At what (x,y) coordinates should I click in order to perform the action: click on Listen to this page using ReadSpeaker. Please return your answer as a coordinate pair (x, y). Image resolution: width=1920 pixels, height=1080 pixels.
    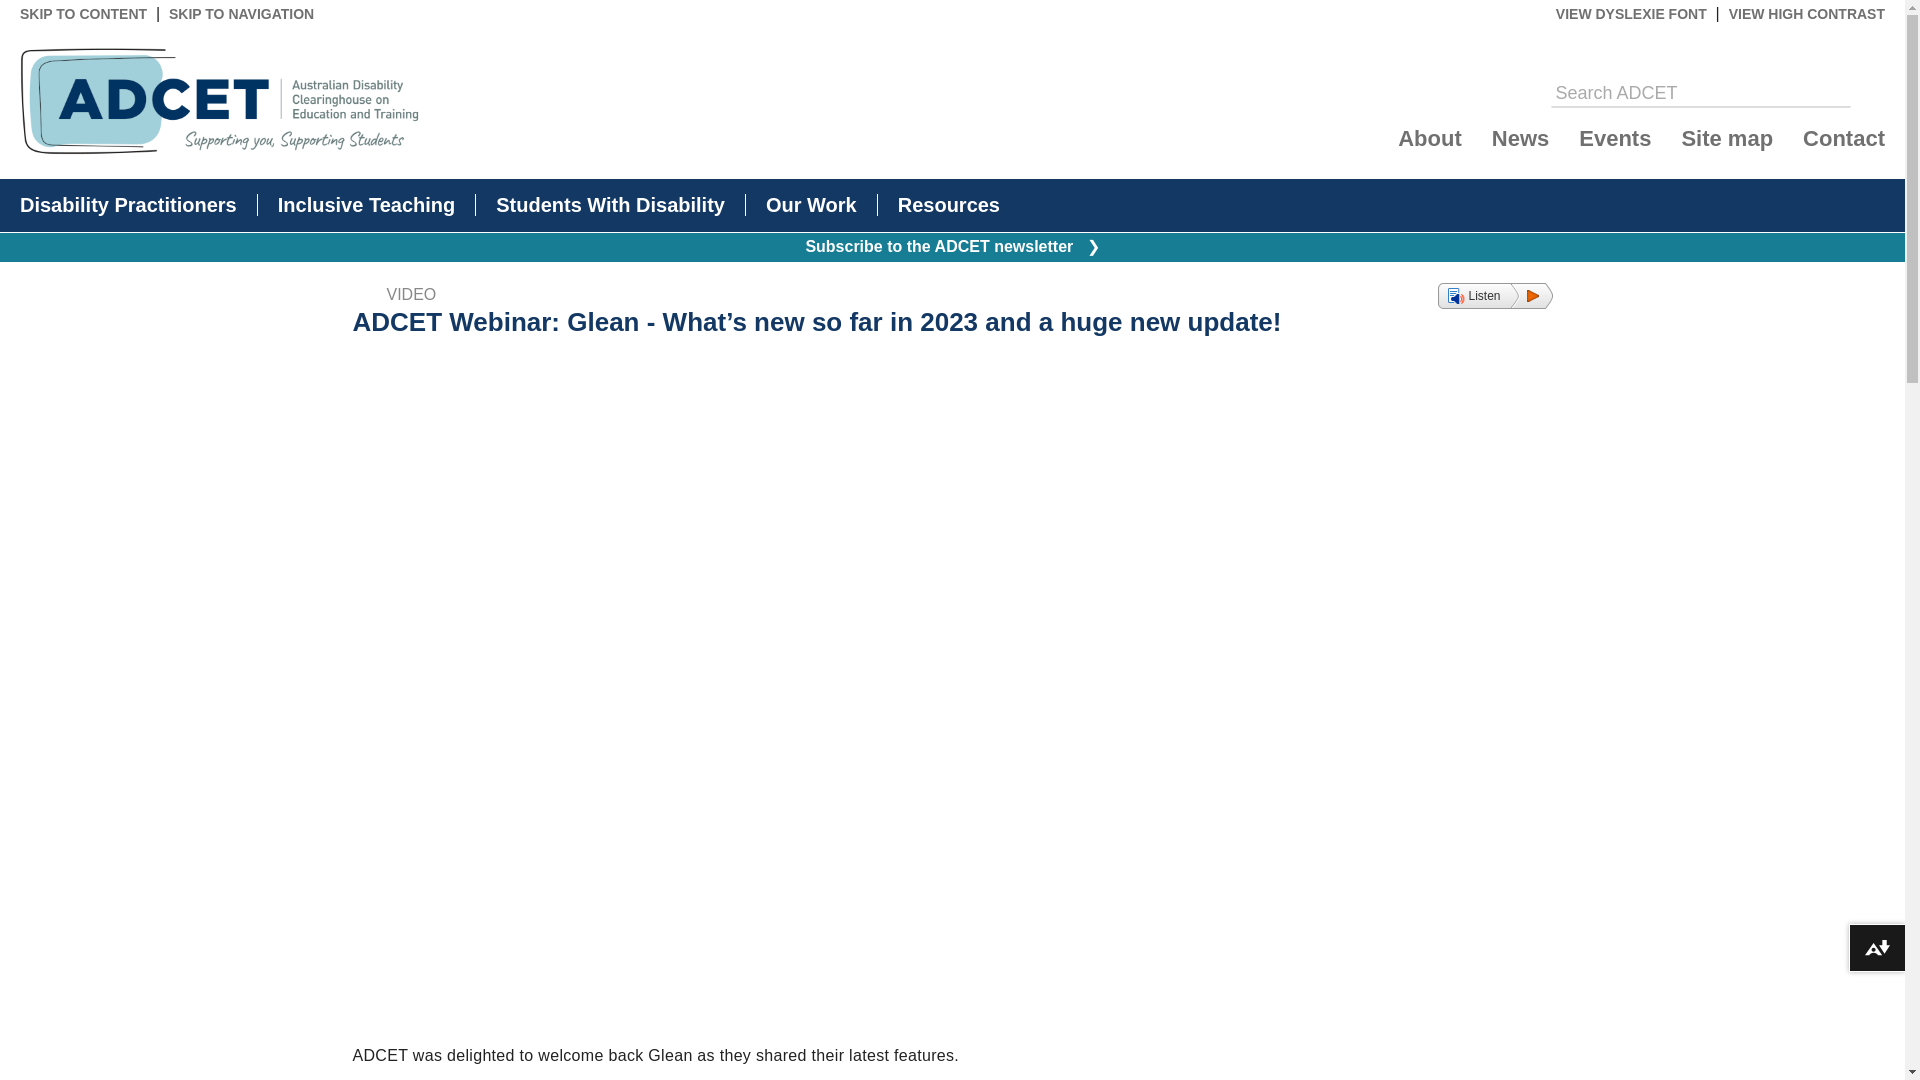
    Looking at the image, I should click on (1494, 295).